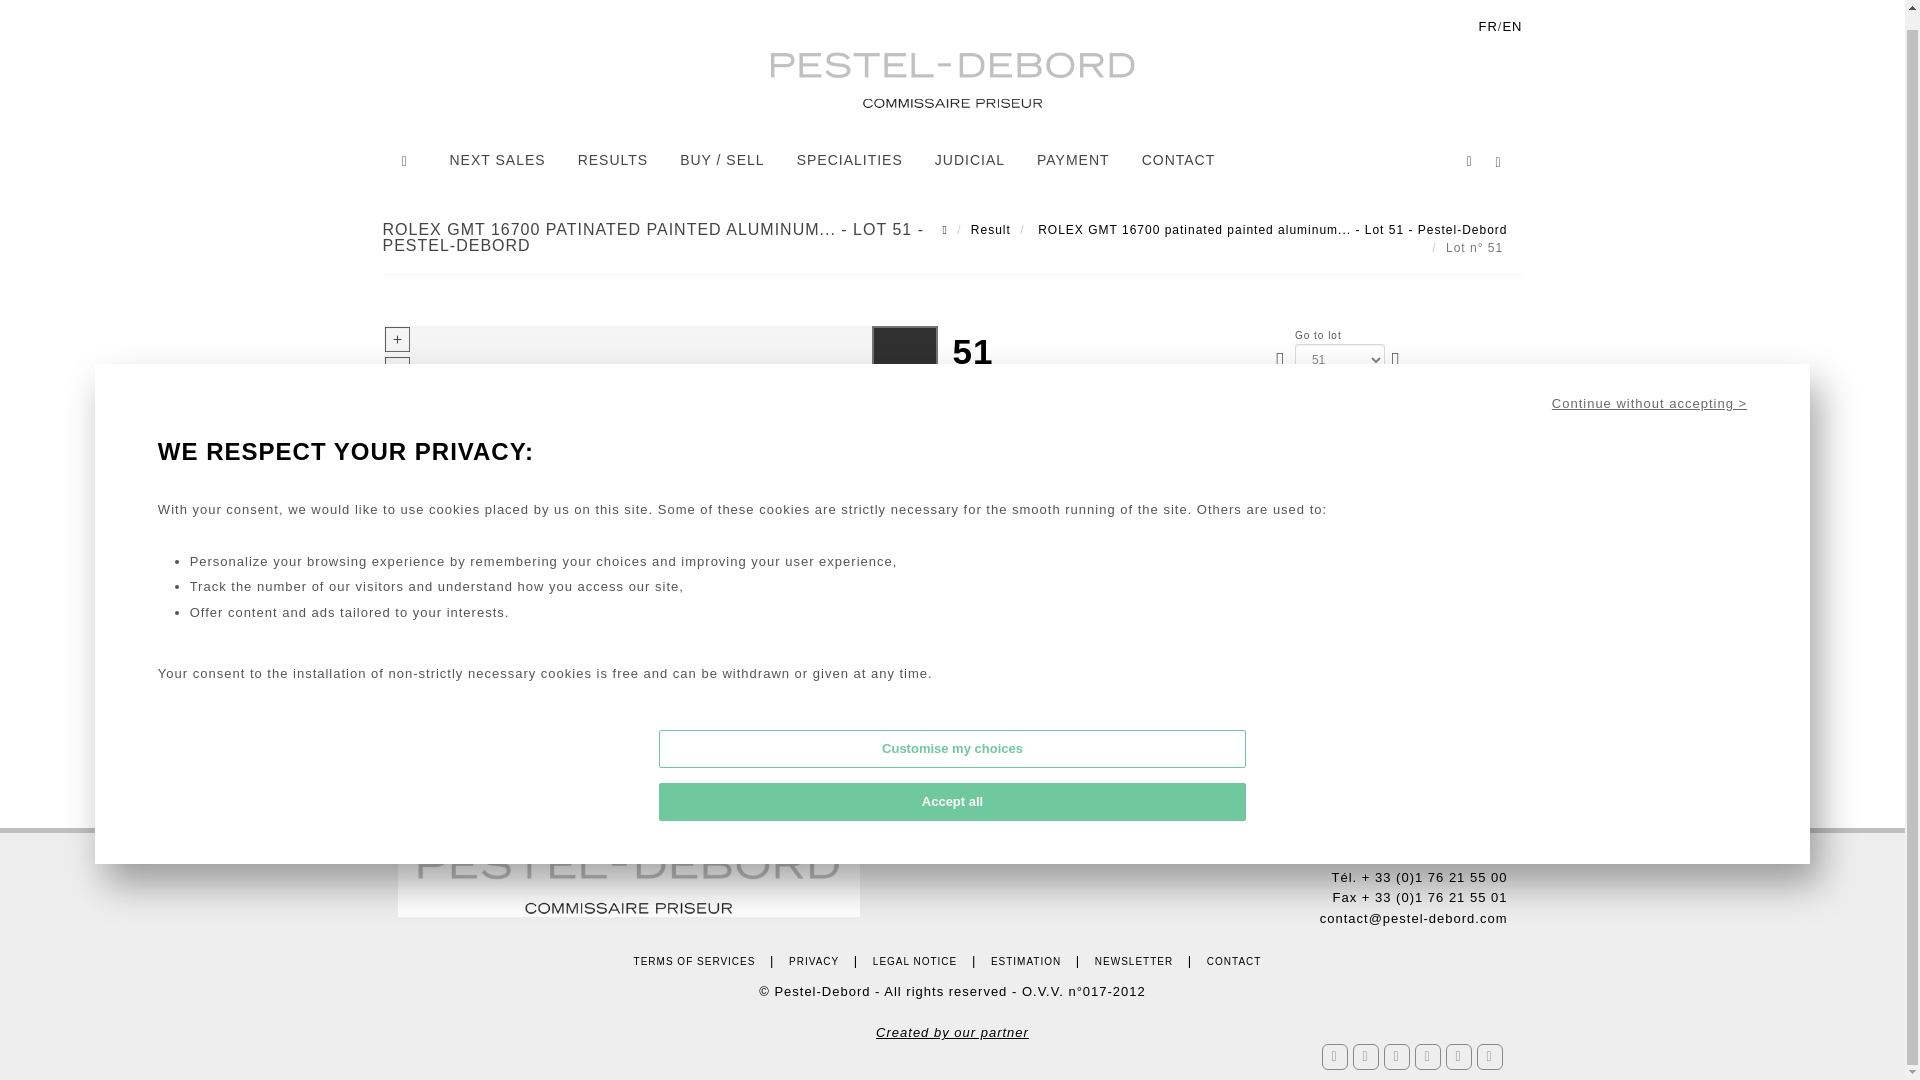  What do you see at coordinates (1178, 162) in the screenshot?
I see `CONTACT` at bounding box center [1178, 162].